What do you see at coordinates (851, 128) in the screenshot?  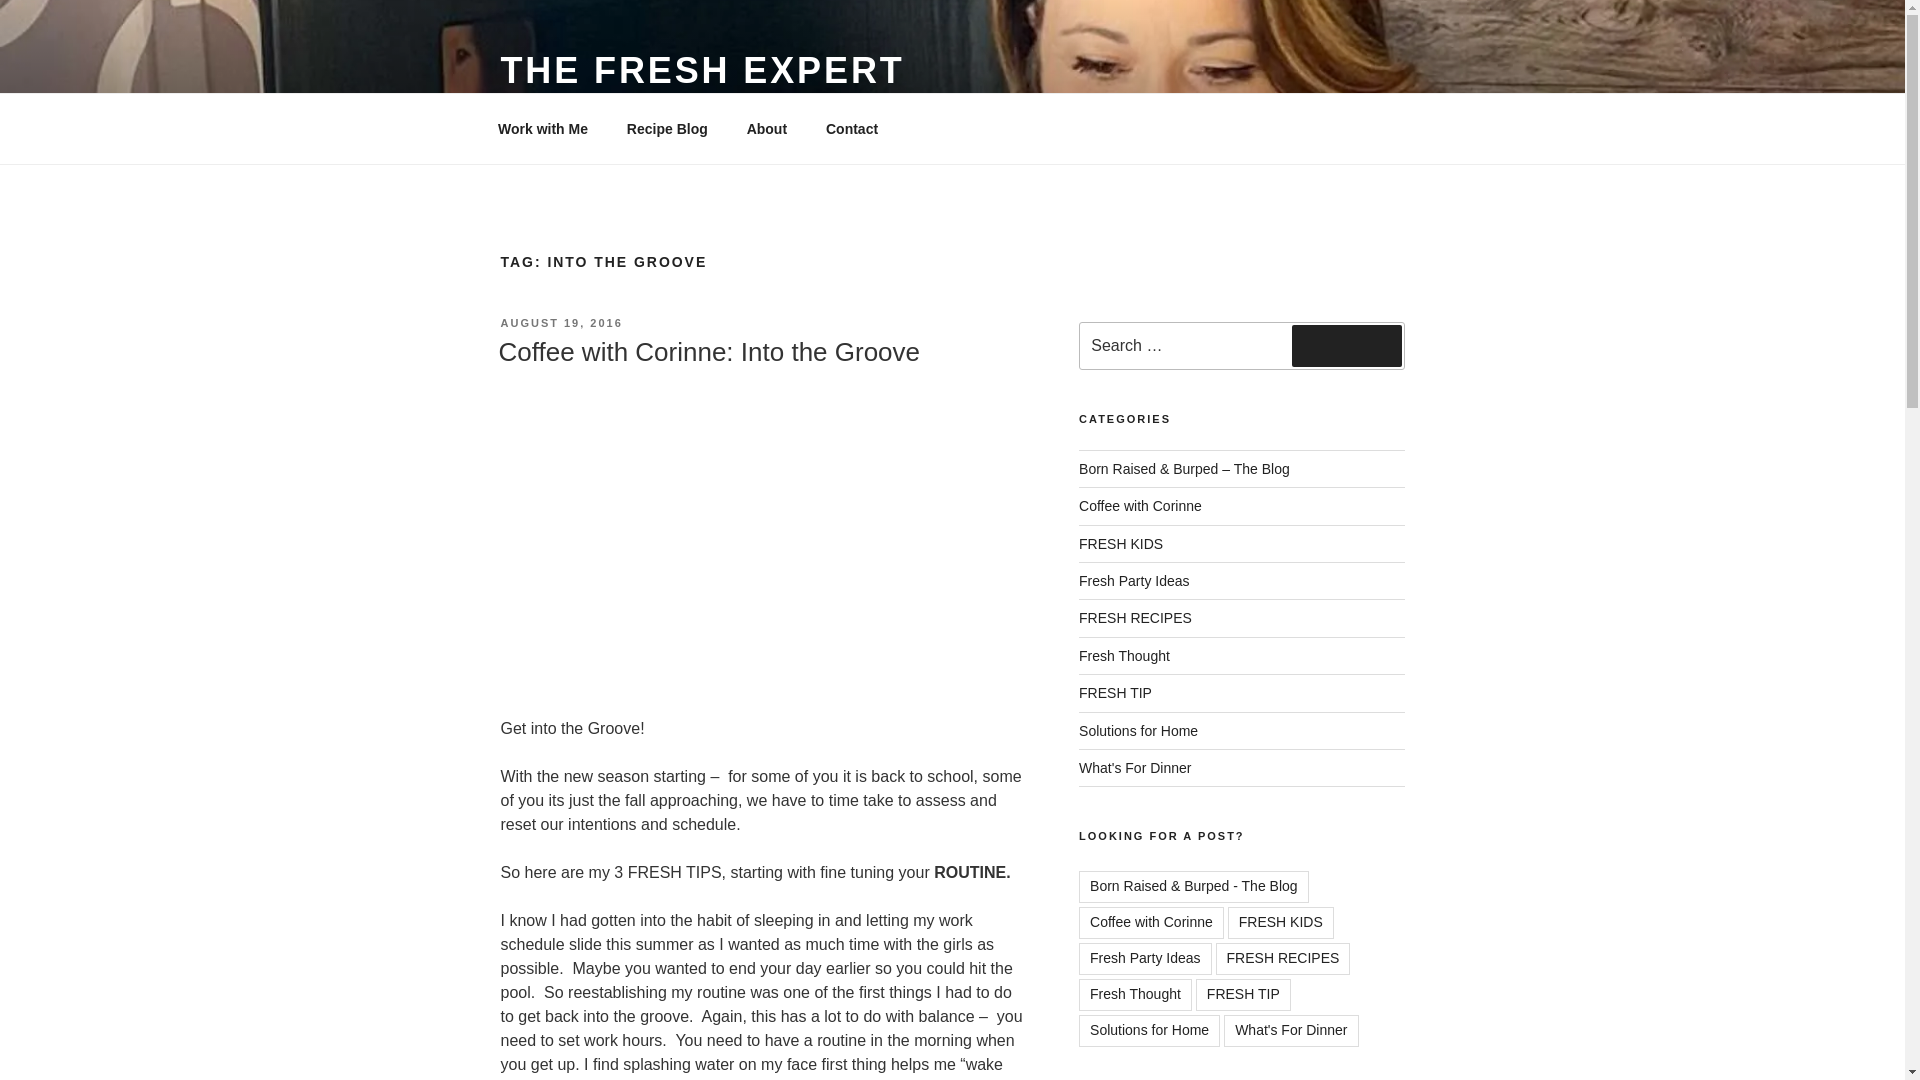 I see `Contact` at bounding box center [851, 128].